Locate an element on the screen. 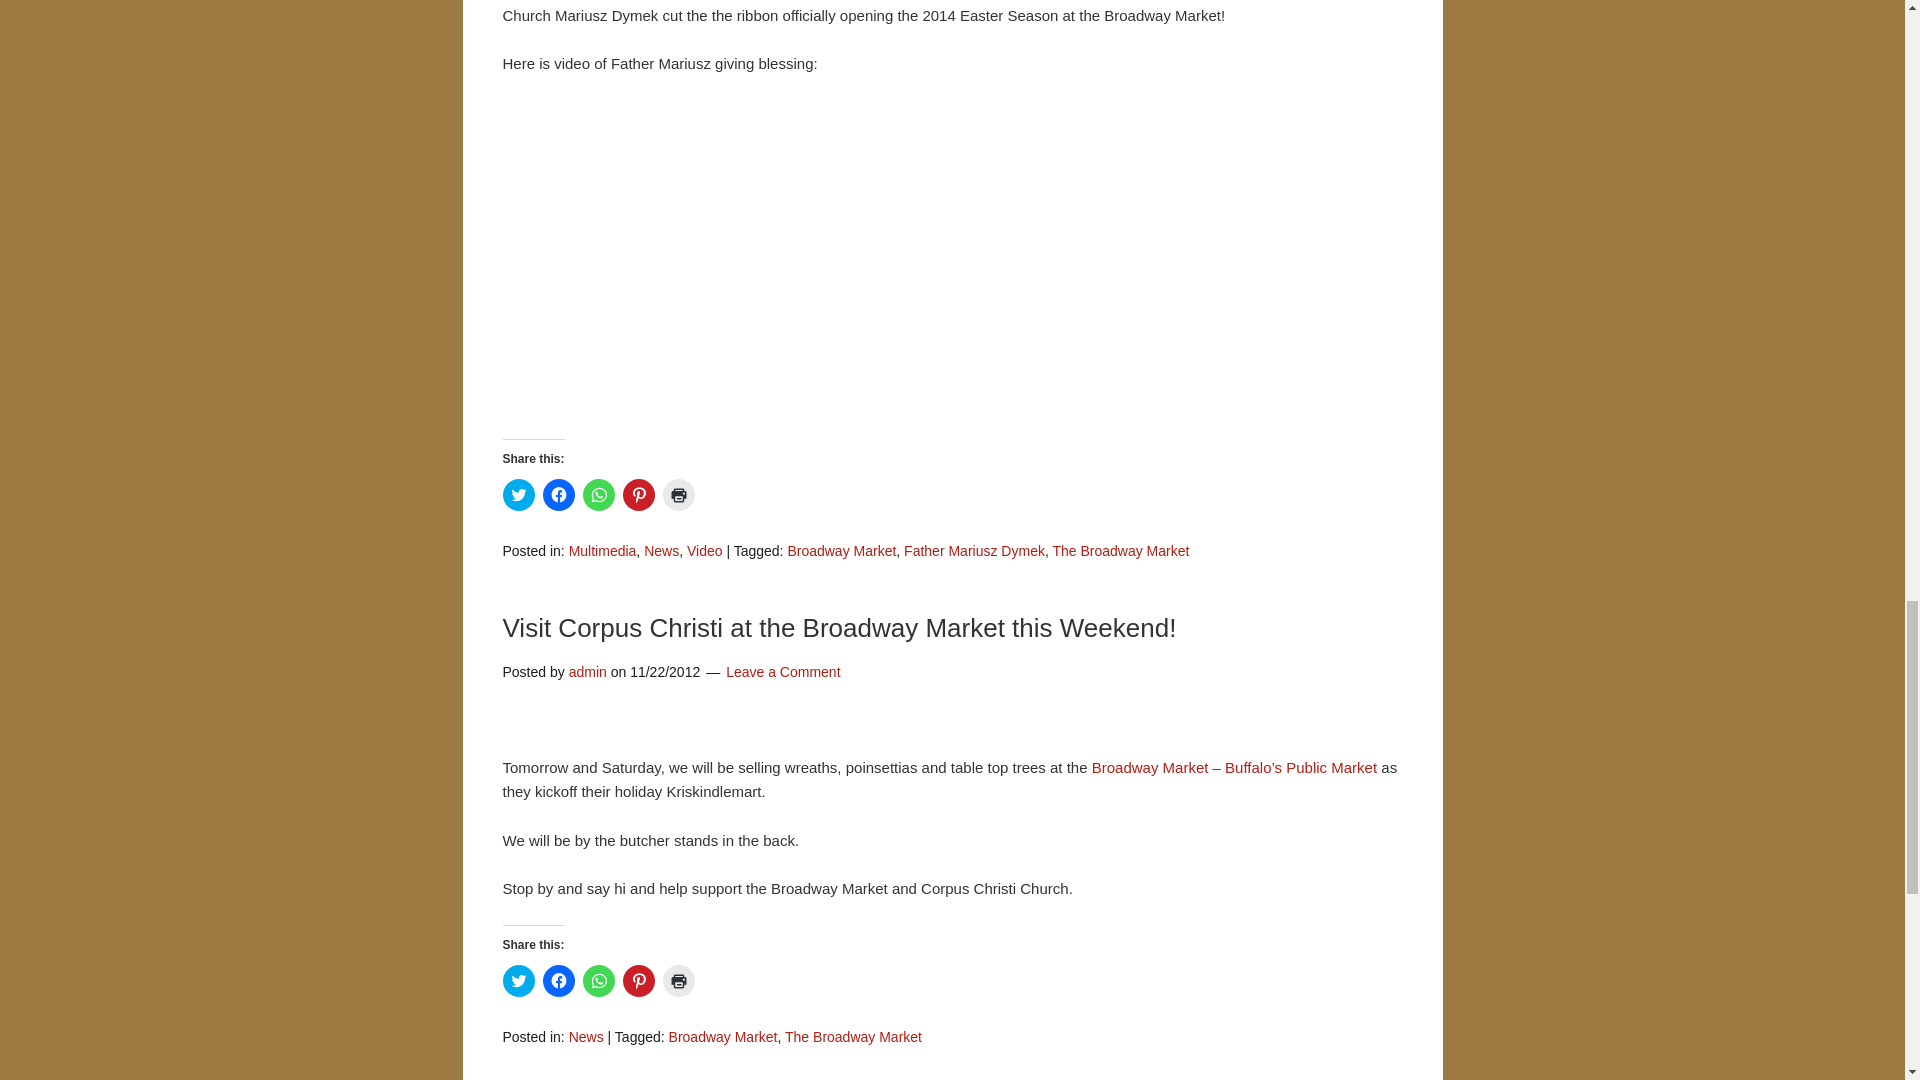 This screenshot has height=1080, width=1920. Father Mariusz Dymek is located at coordinates (974, 551).